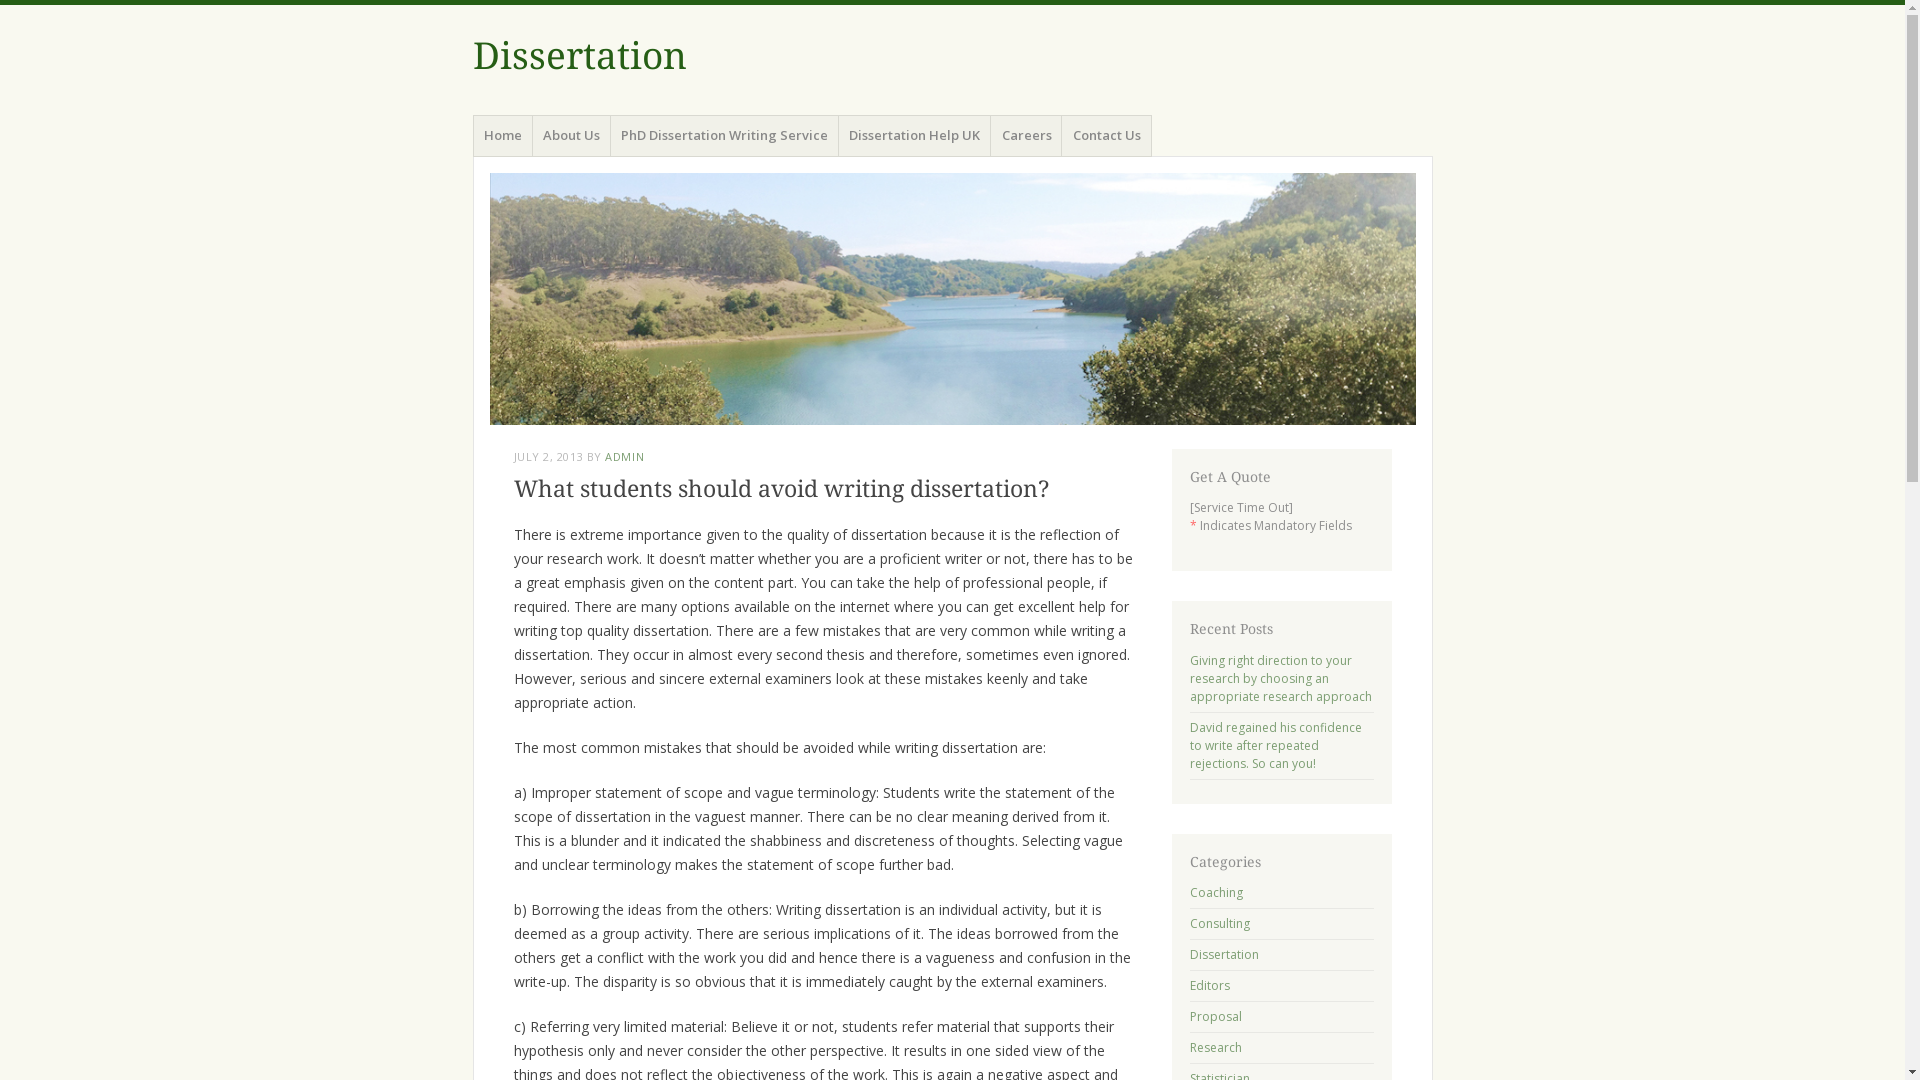  Describe the element at coordinates (1210, 986) in the screenshot. I see `Editors` at that location.